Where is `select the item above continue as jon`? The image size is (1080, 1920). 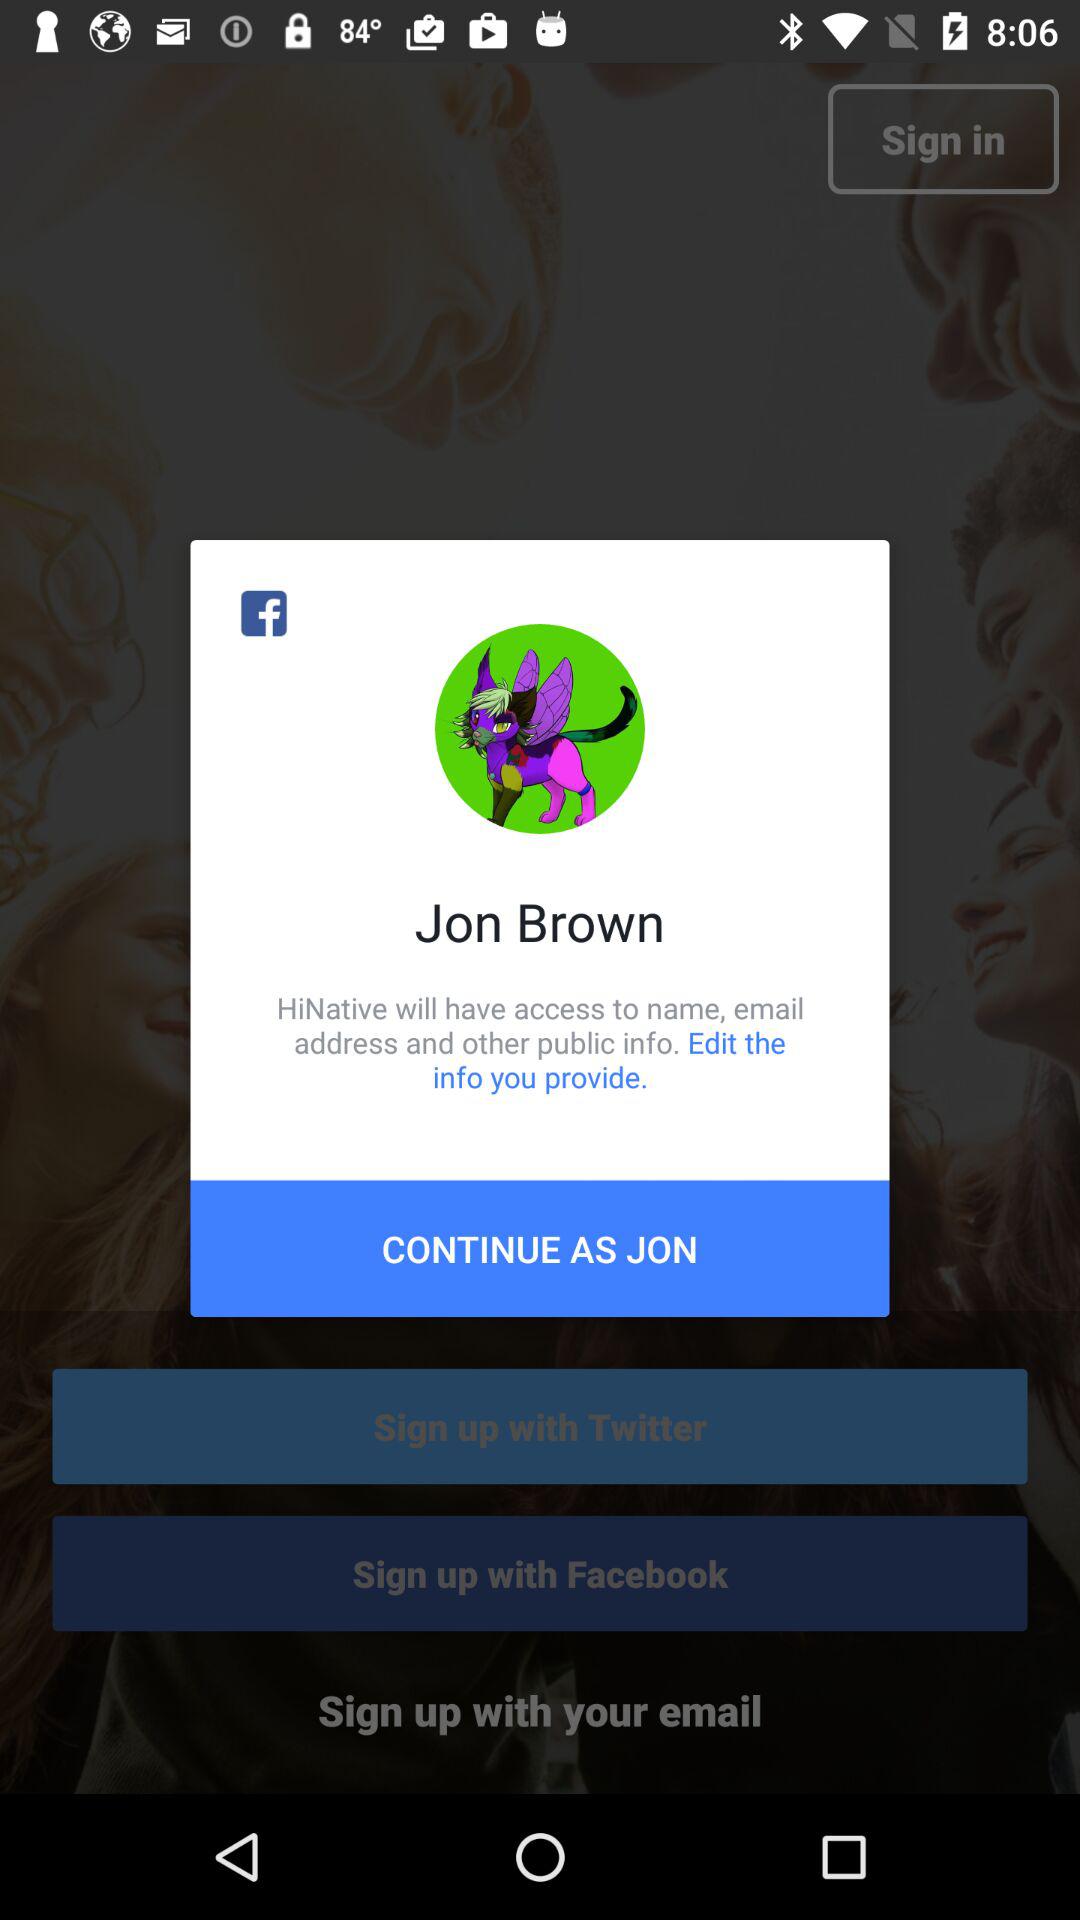 select the item above continue as jon is located at coordinates (540, 1042).